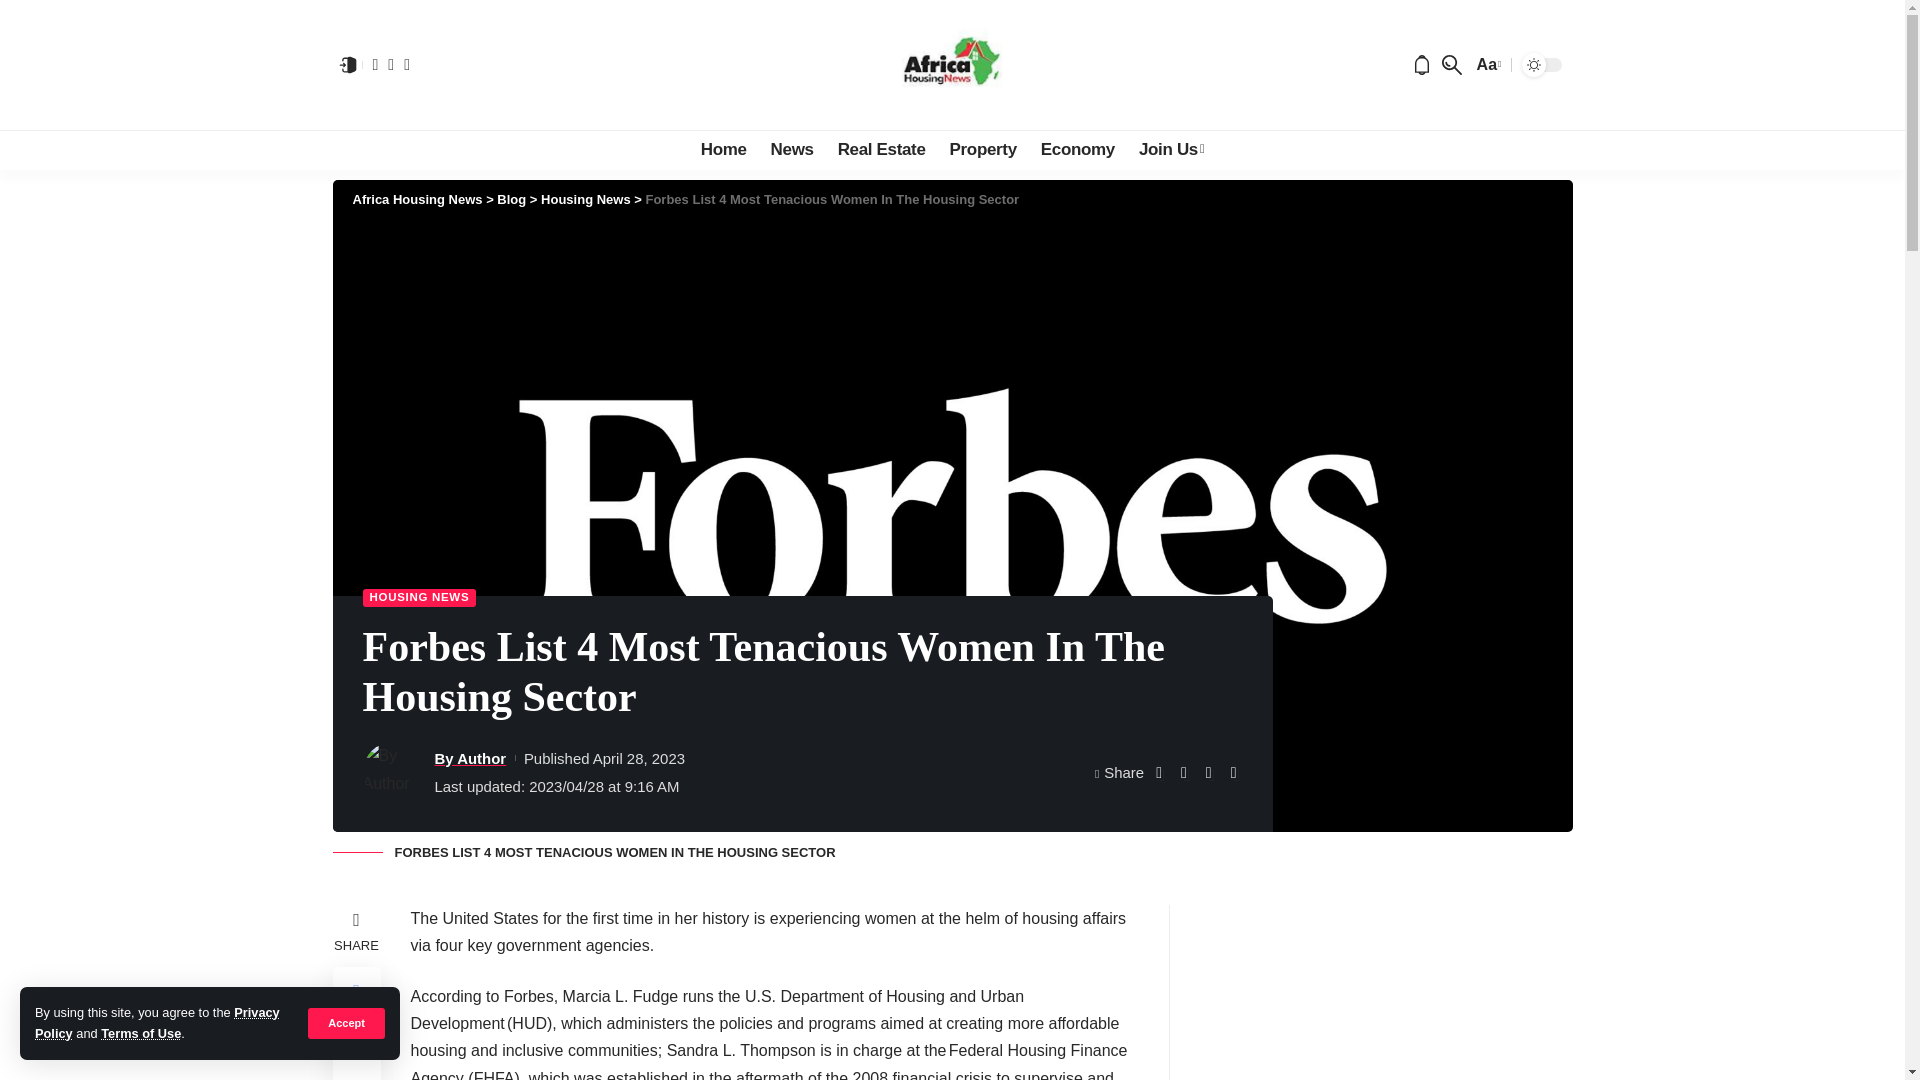  I want to click on Real Estate, so click(882, 149).